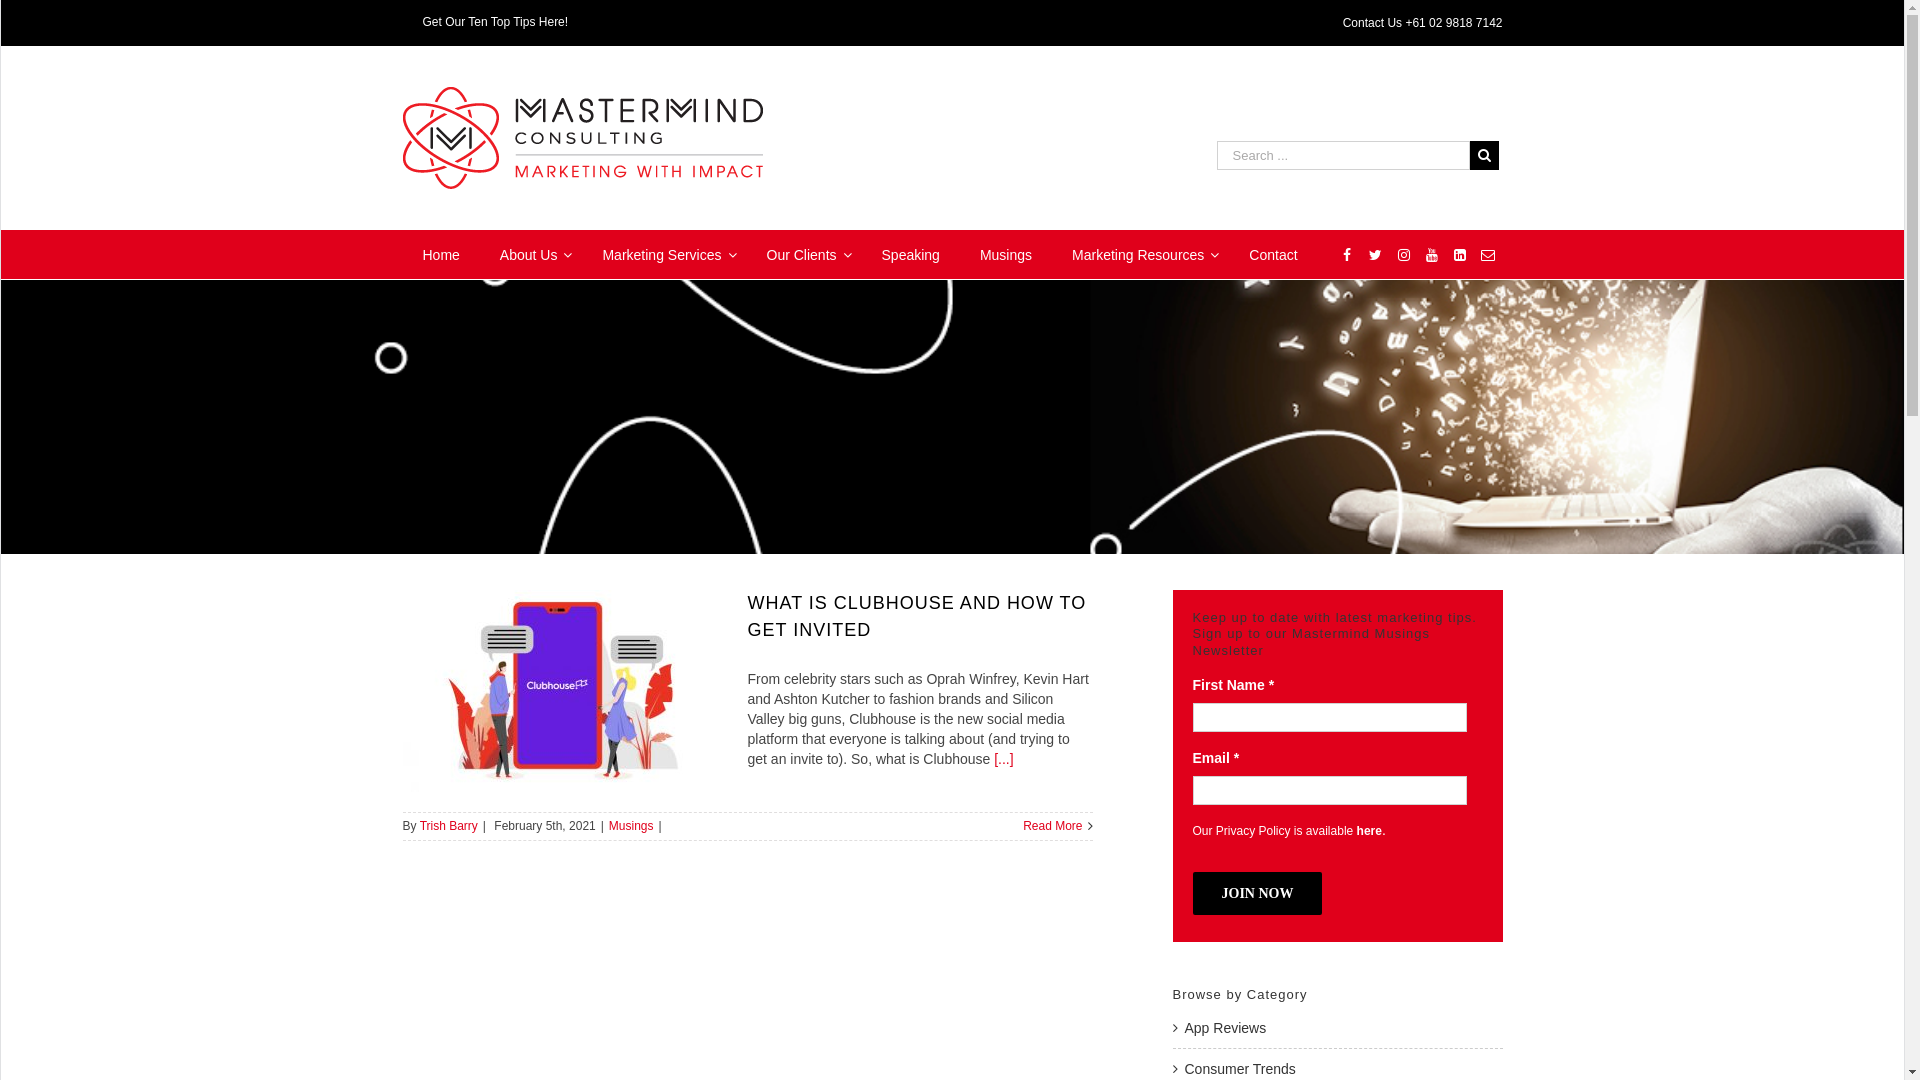  Describe the element at coordinates (1140, 254) in the screenshot. I see `Marketing Resources` at that location.